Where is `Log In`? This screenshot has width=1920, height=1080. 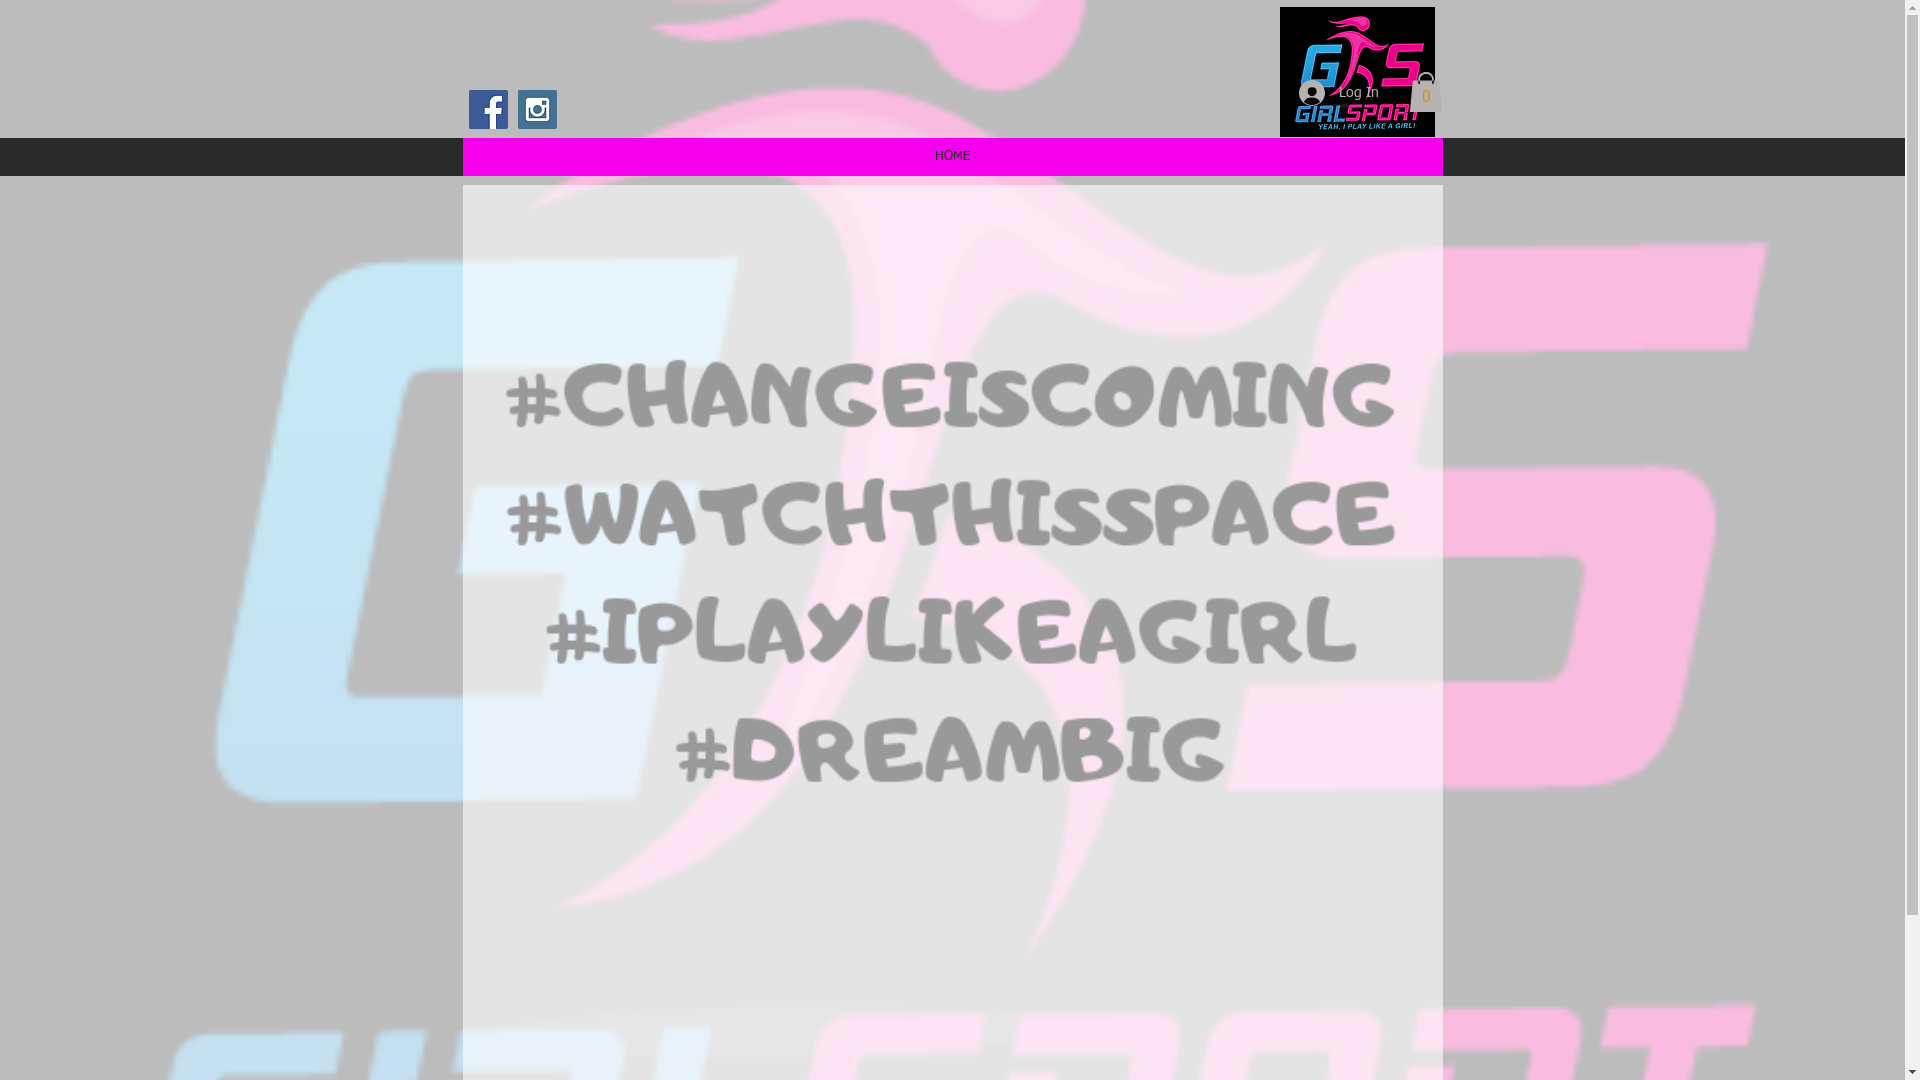 Log In is located at coordinates (1338, 93).